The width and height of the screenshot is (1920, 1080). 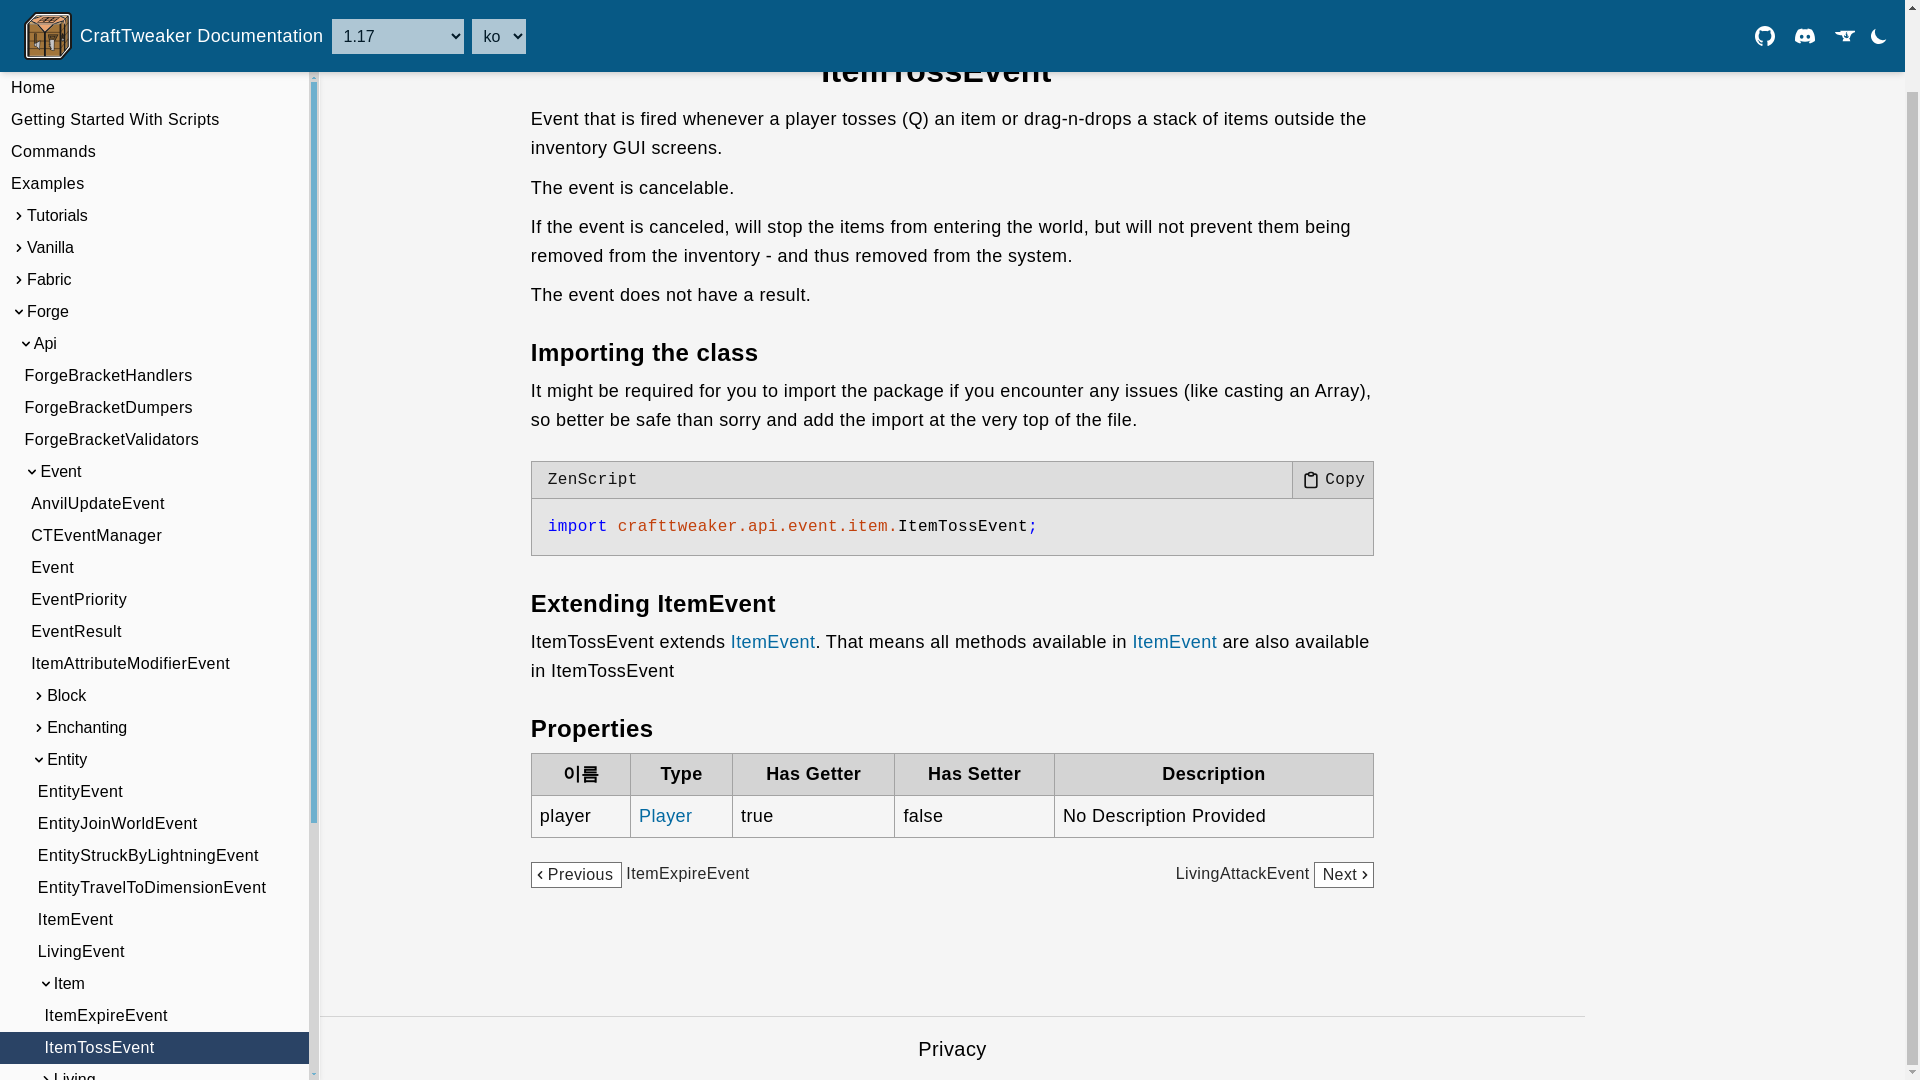 What do you see at coordinates (154, 386) in the screenshot?
I see `Event` at bounding box center [154, 386].